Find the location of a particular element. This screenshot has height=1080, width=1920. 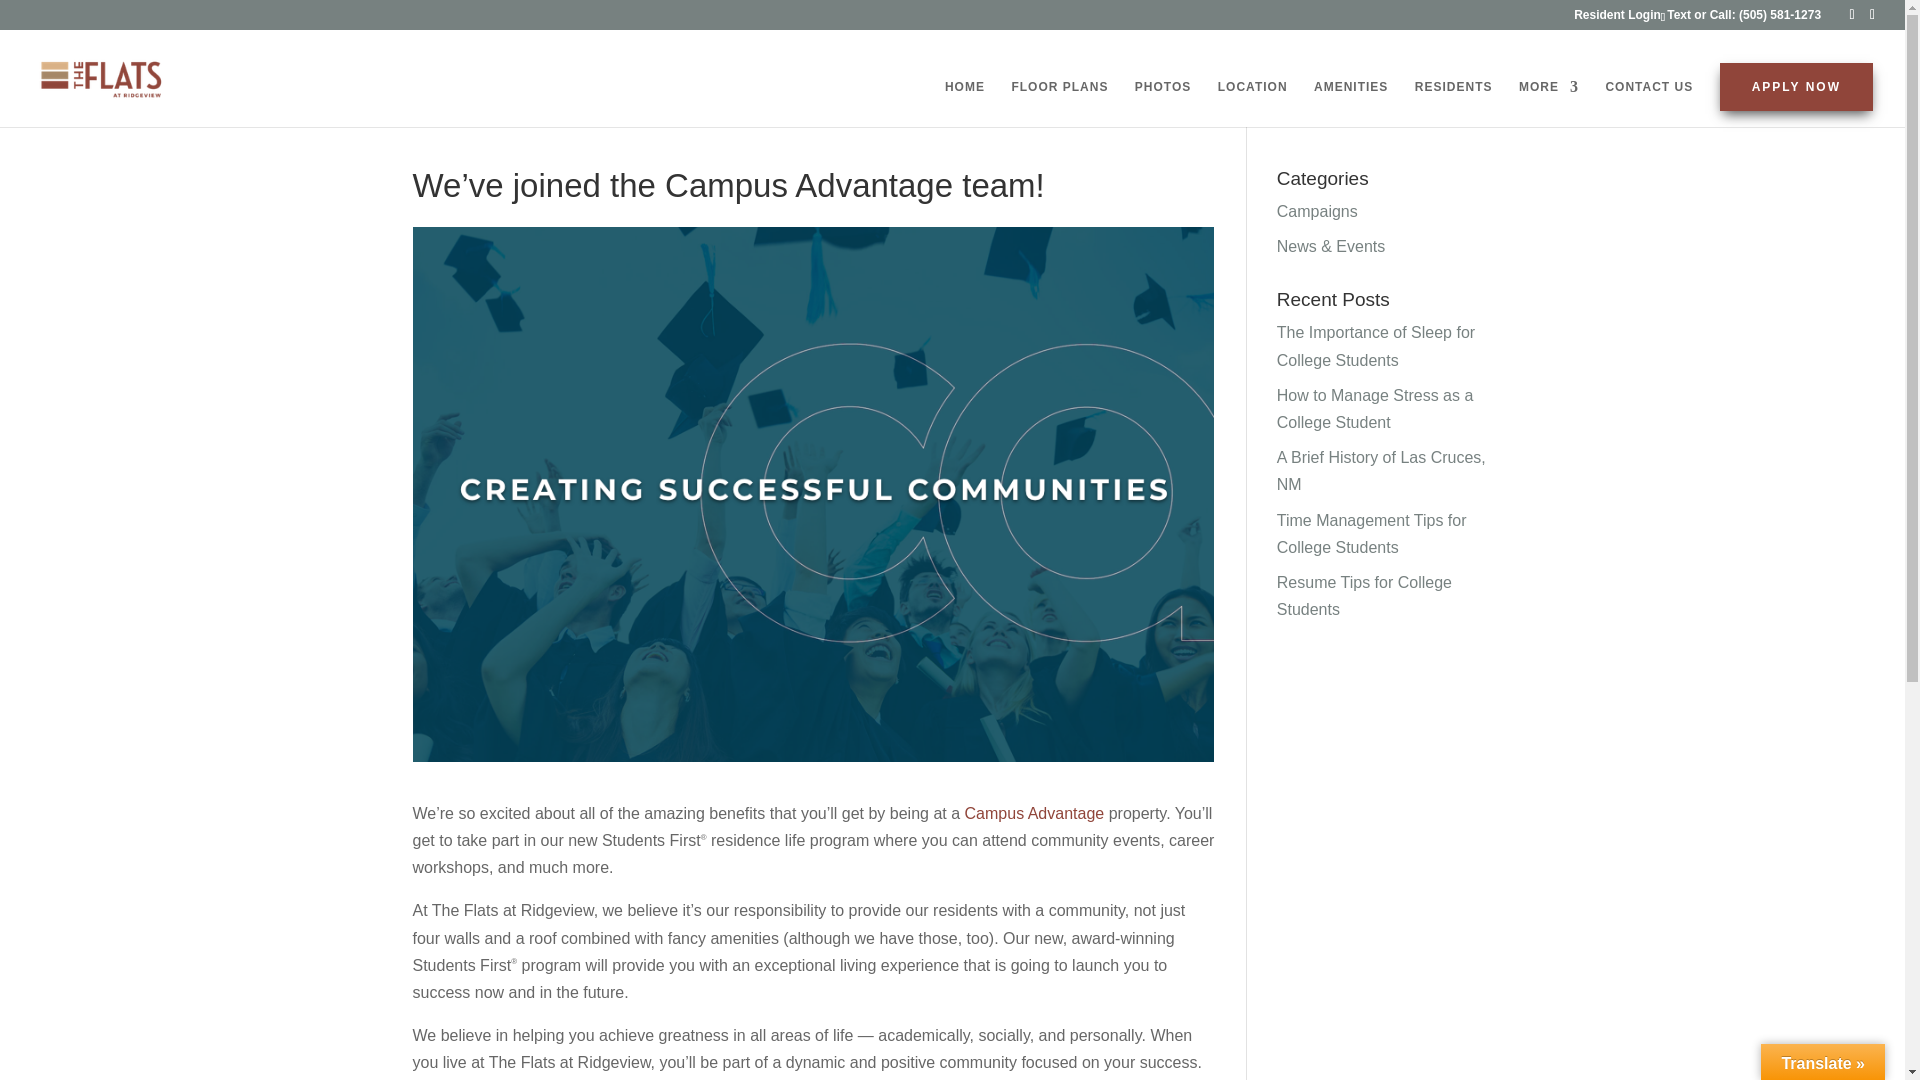

PHOTOS is located at coordinates (1162, 103).